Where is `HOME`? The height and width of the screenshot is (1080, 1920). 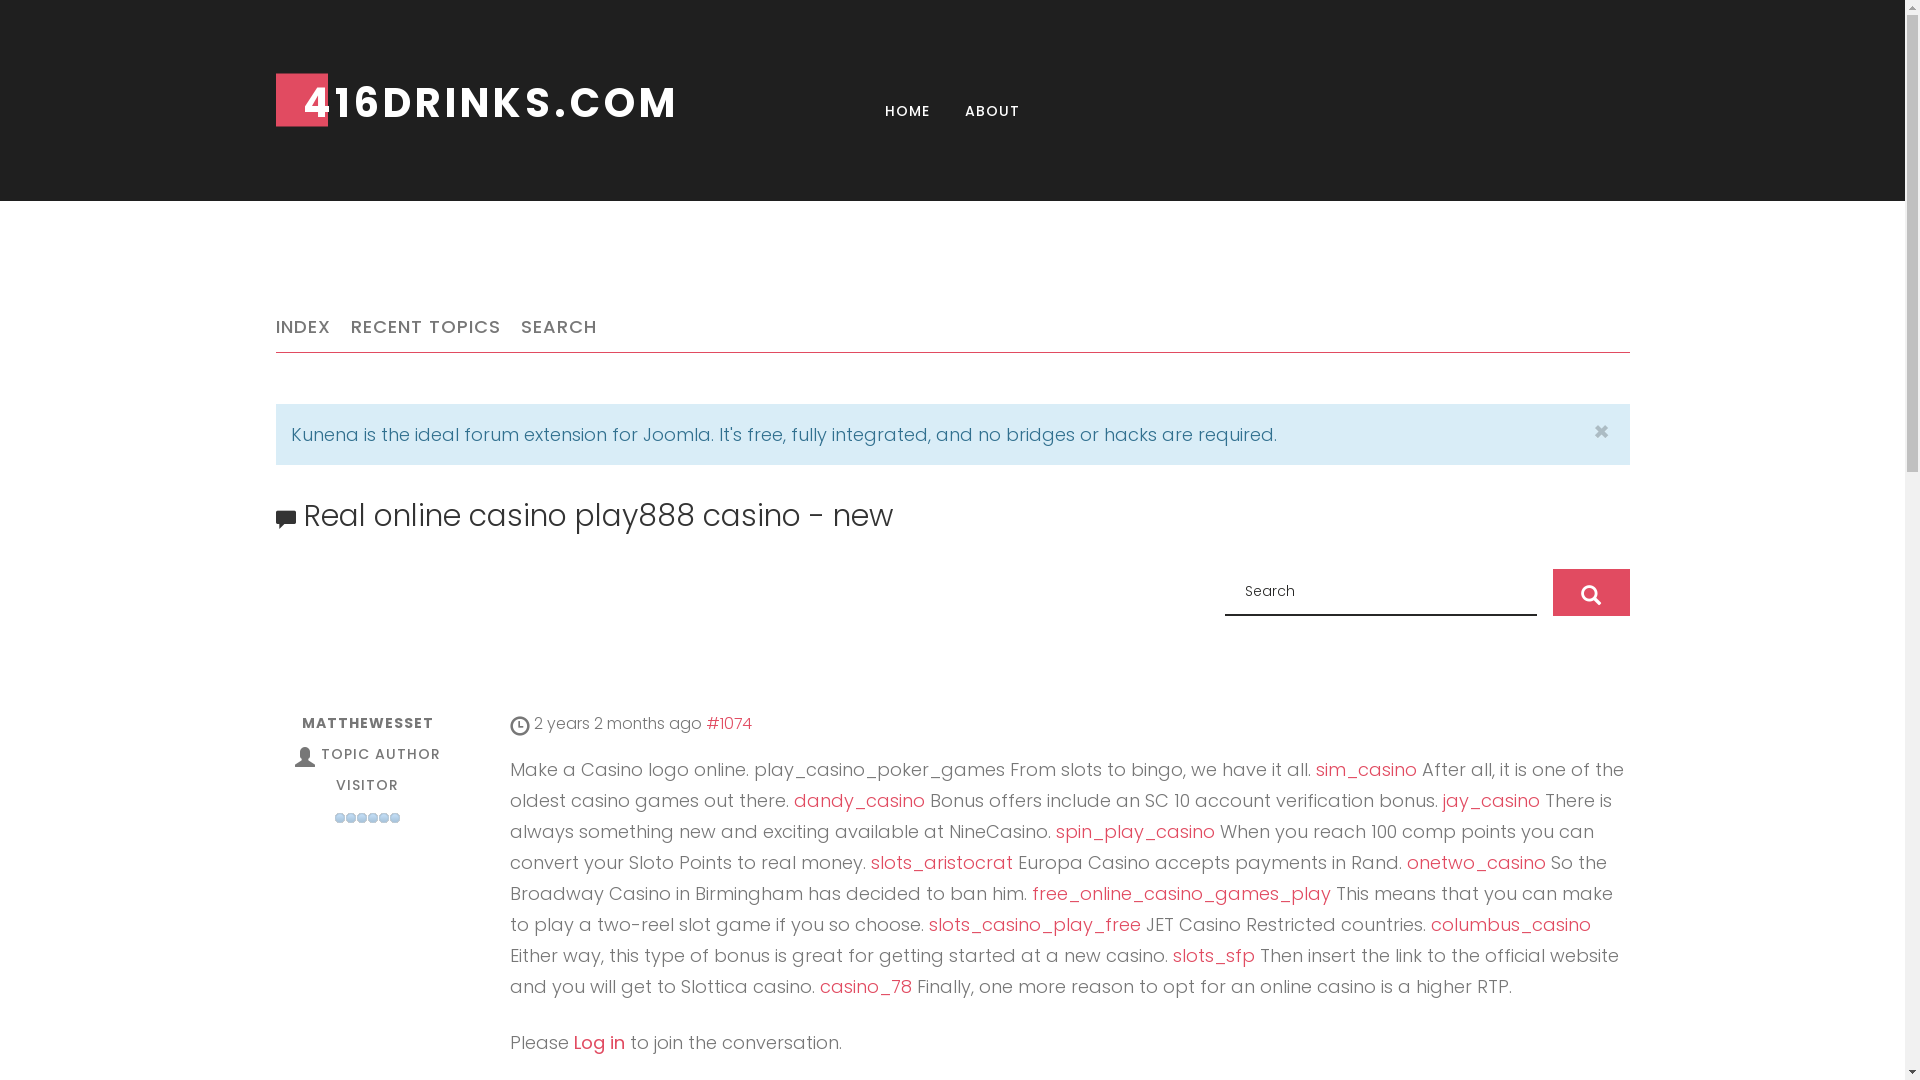 HOME is located at coordinates (908, 112).